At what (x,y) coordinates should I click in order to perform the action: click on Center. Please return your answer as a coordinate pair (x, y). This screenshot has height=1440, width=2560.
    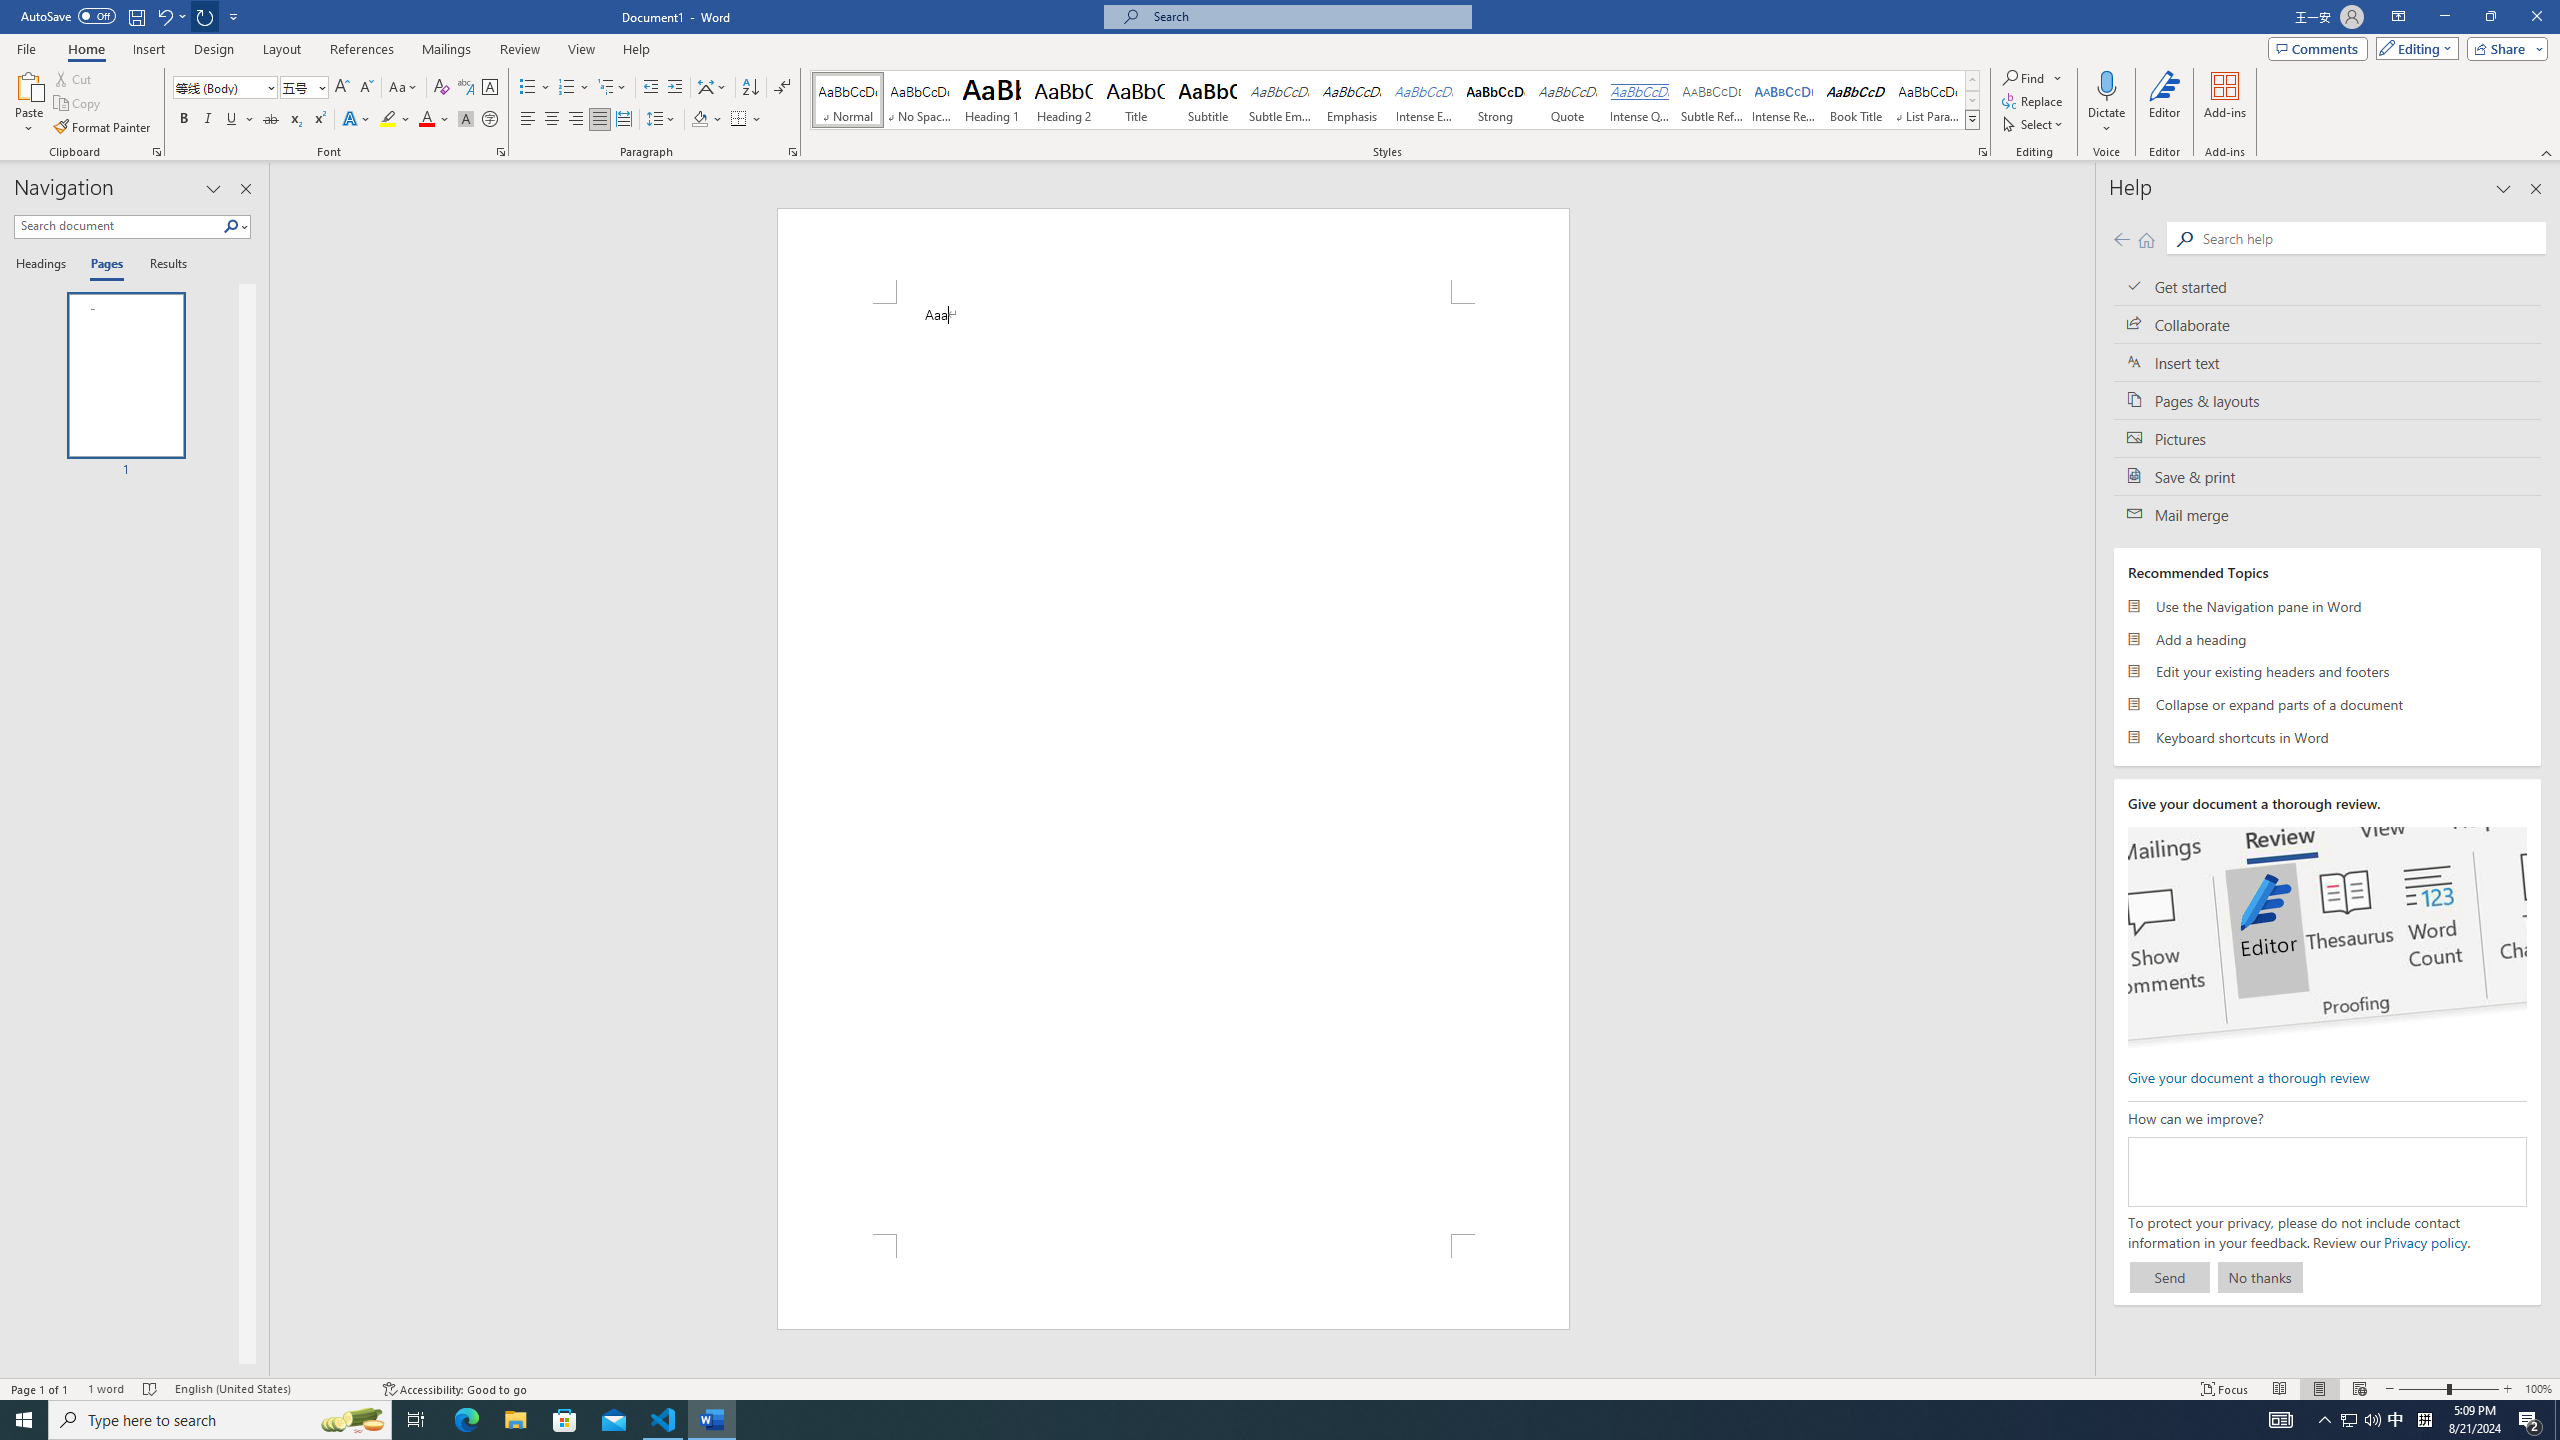
    Looking at the image, I should click on (552, 120).